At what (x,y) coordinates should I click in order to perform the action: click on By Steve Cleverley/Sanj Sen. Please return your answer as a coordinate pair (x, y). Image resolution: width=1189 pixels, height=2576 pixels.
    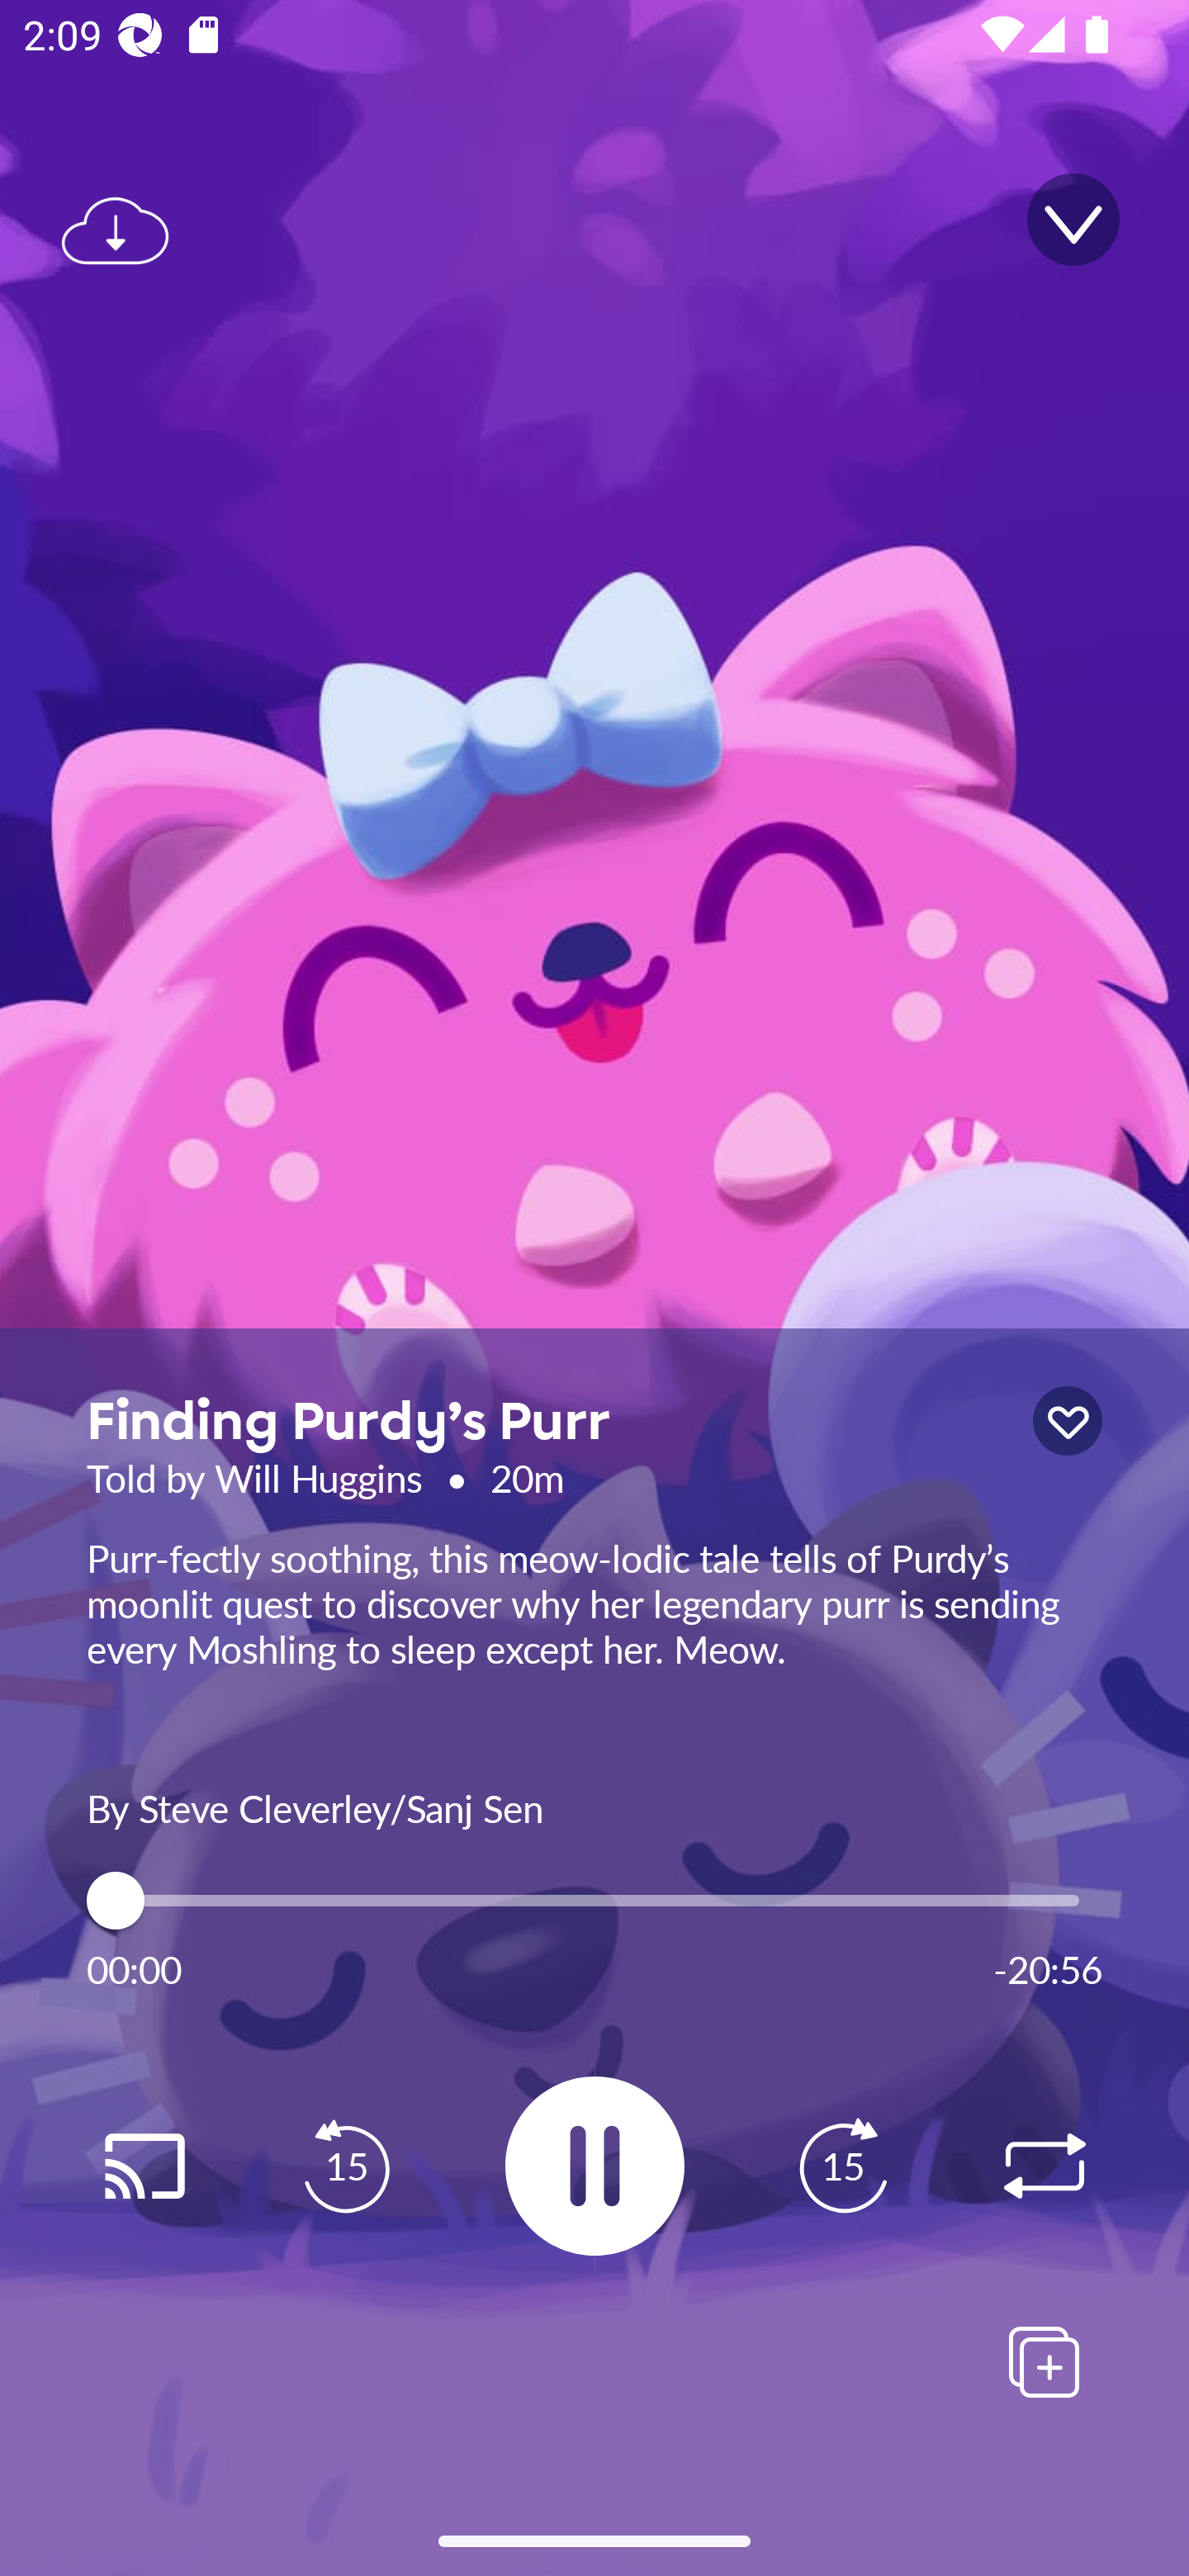
    Looking at the image, I should click on (594, 1806).